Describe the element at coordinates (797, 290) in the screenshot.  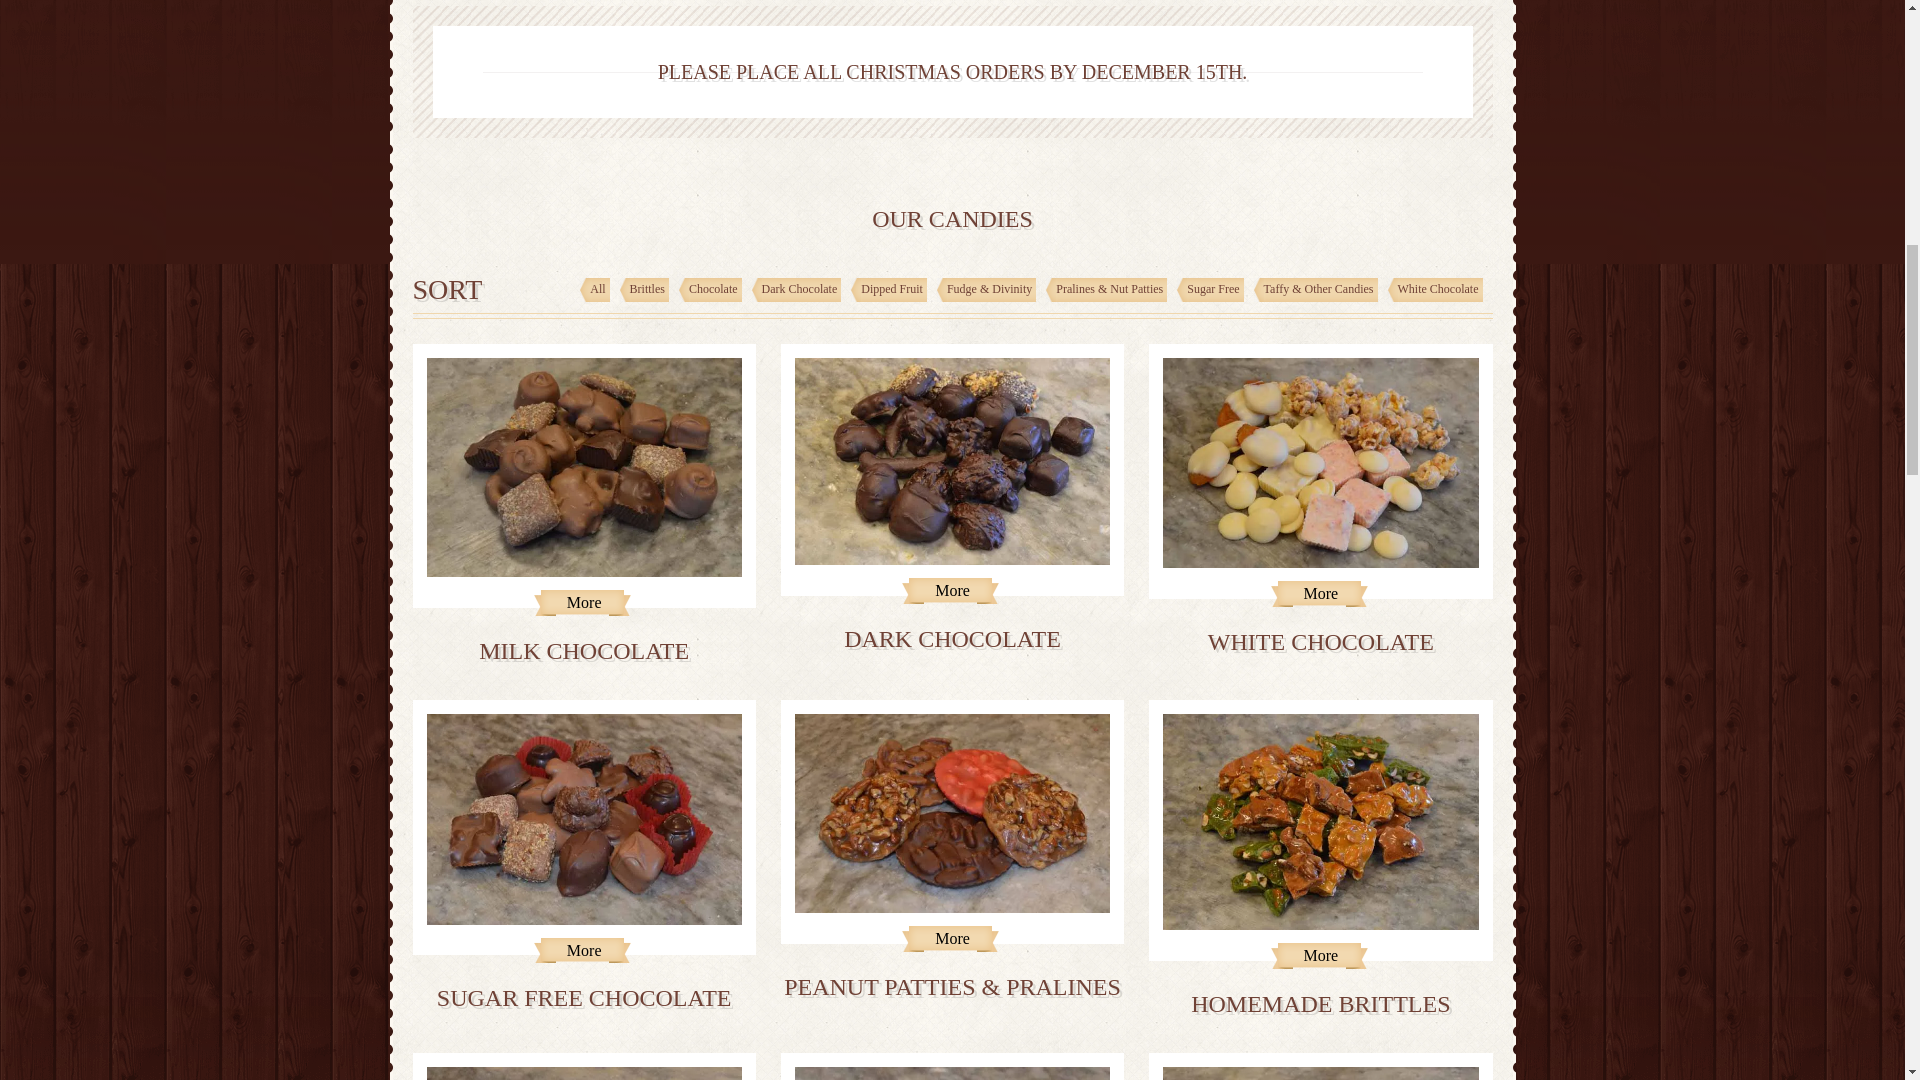
I see `Filter By Dark Chocolate` at that location.